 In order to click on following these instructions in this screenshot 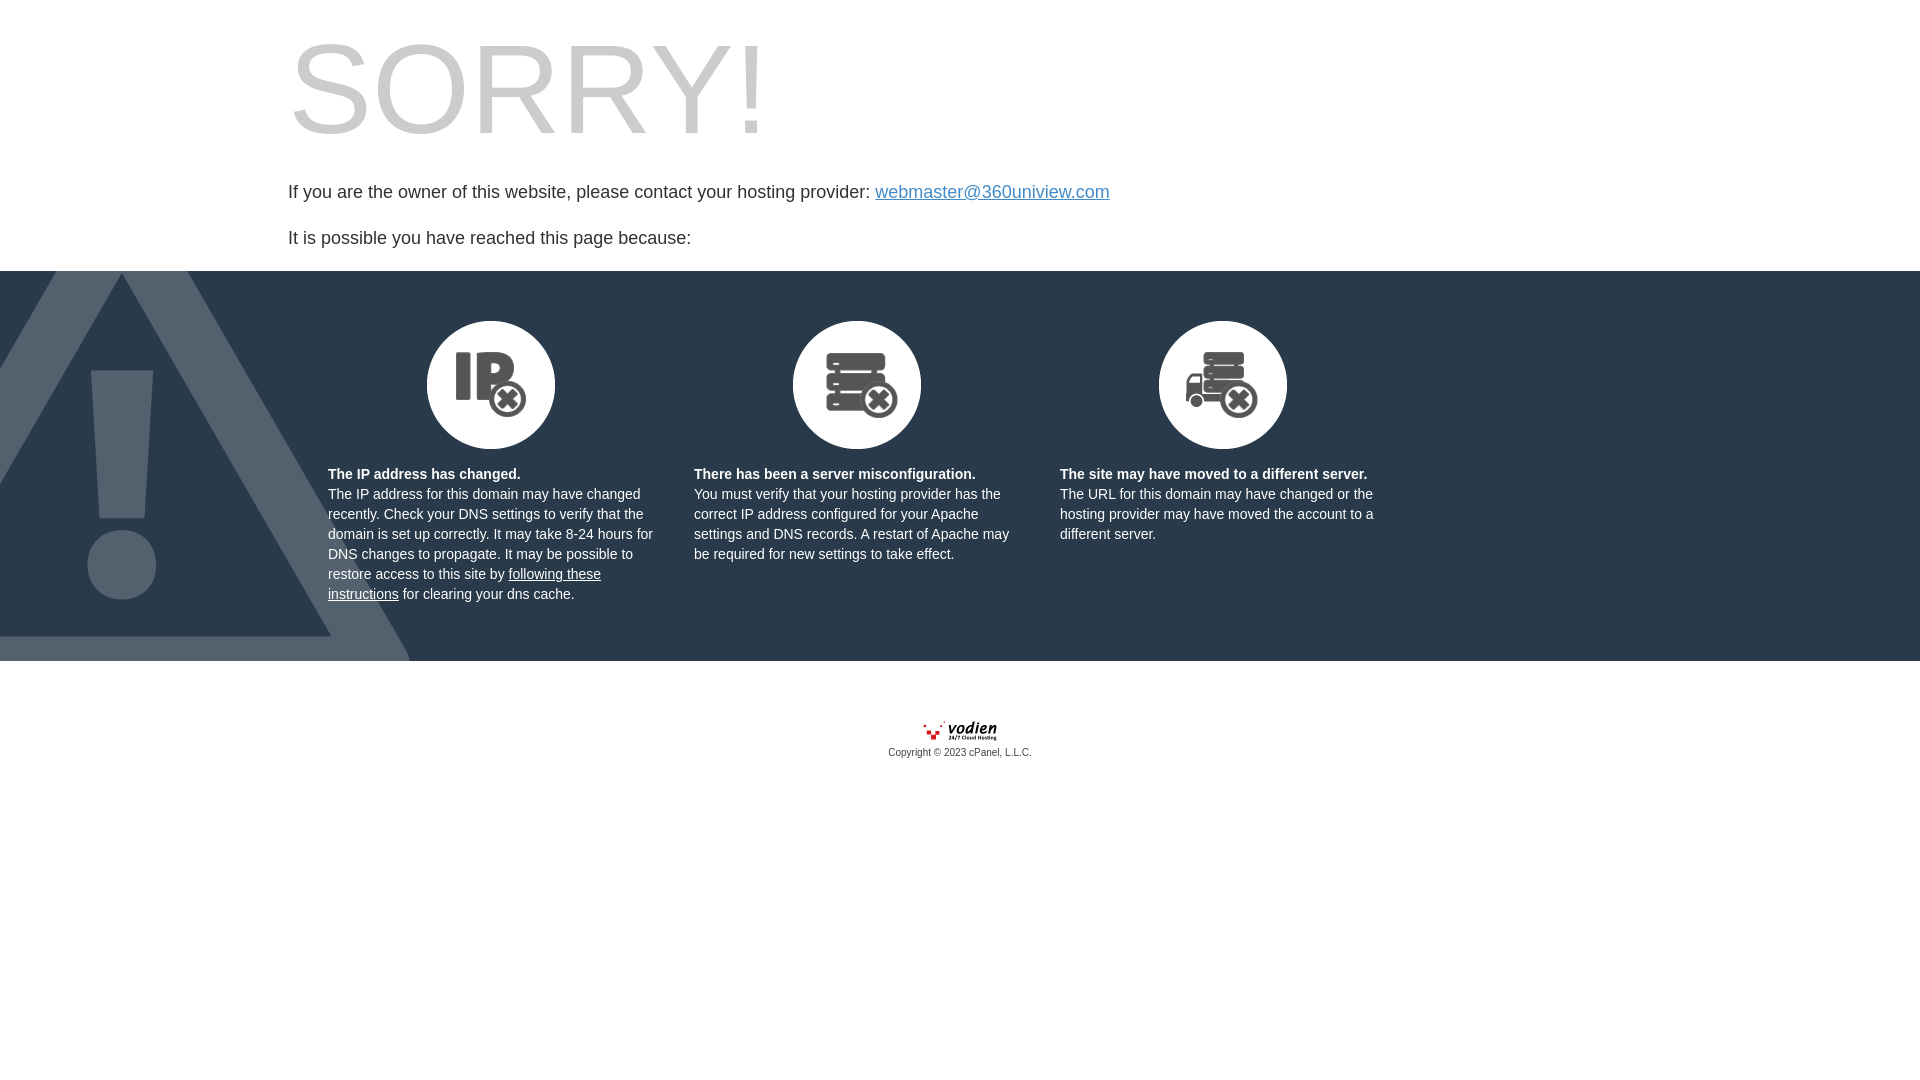, I will do `click(464, 584)`.